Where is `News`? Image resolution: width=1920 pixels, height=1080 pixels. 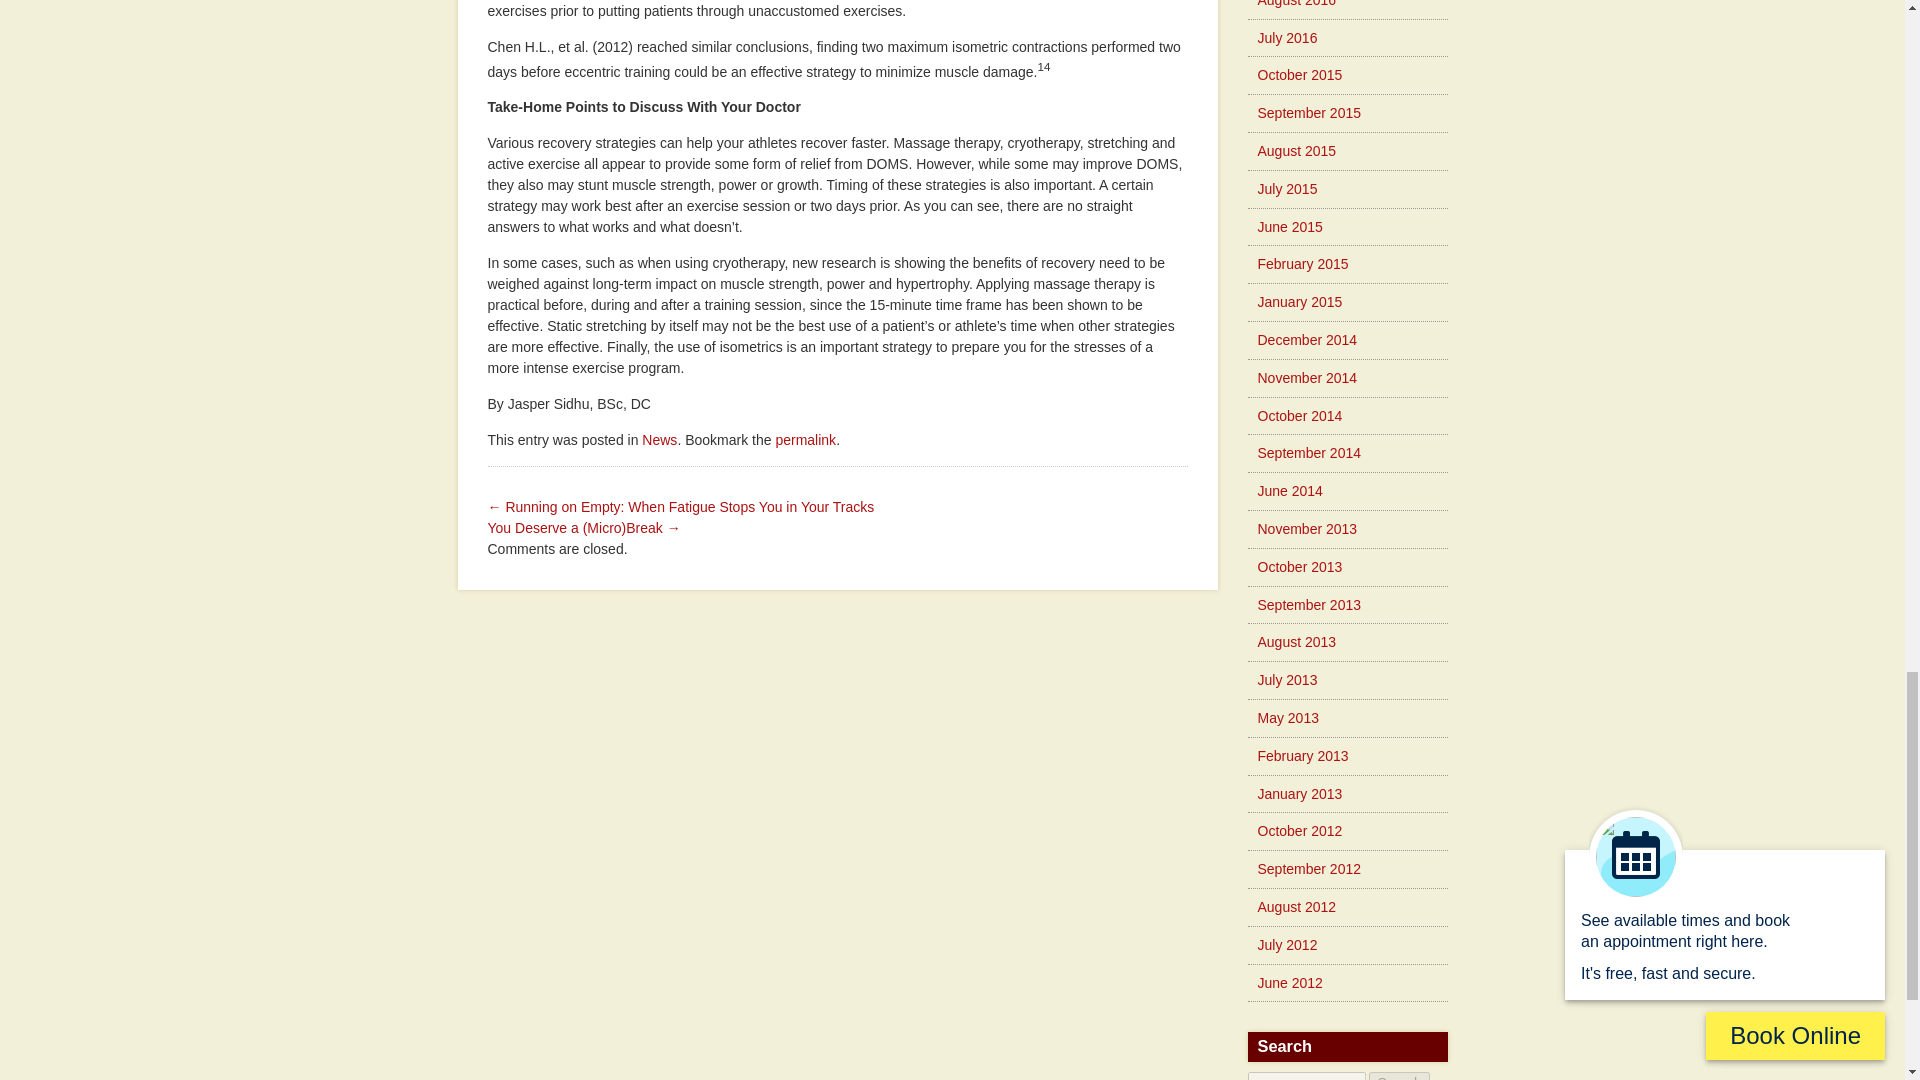
News is located at coordinates (659, 440).